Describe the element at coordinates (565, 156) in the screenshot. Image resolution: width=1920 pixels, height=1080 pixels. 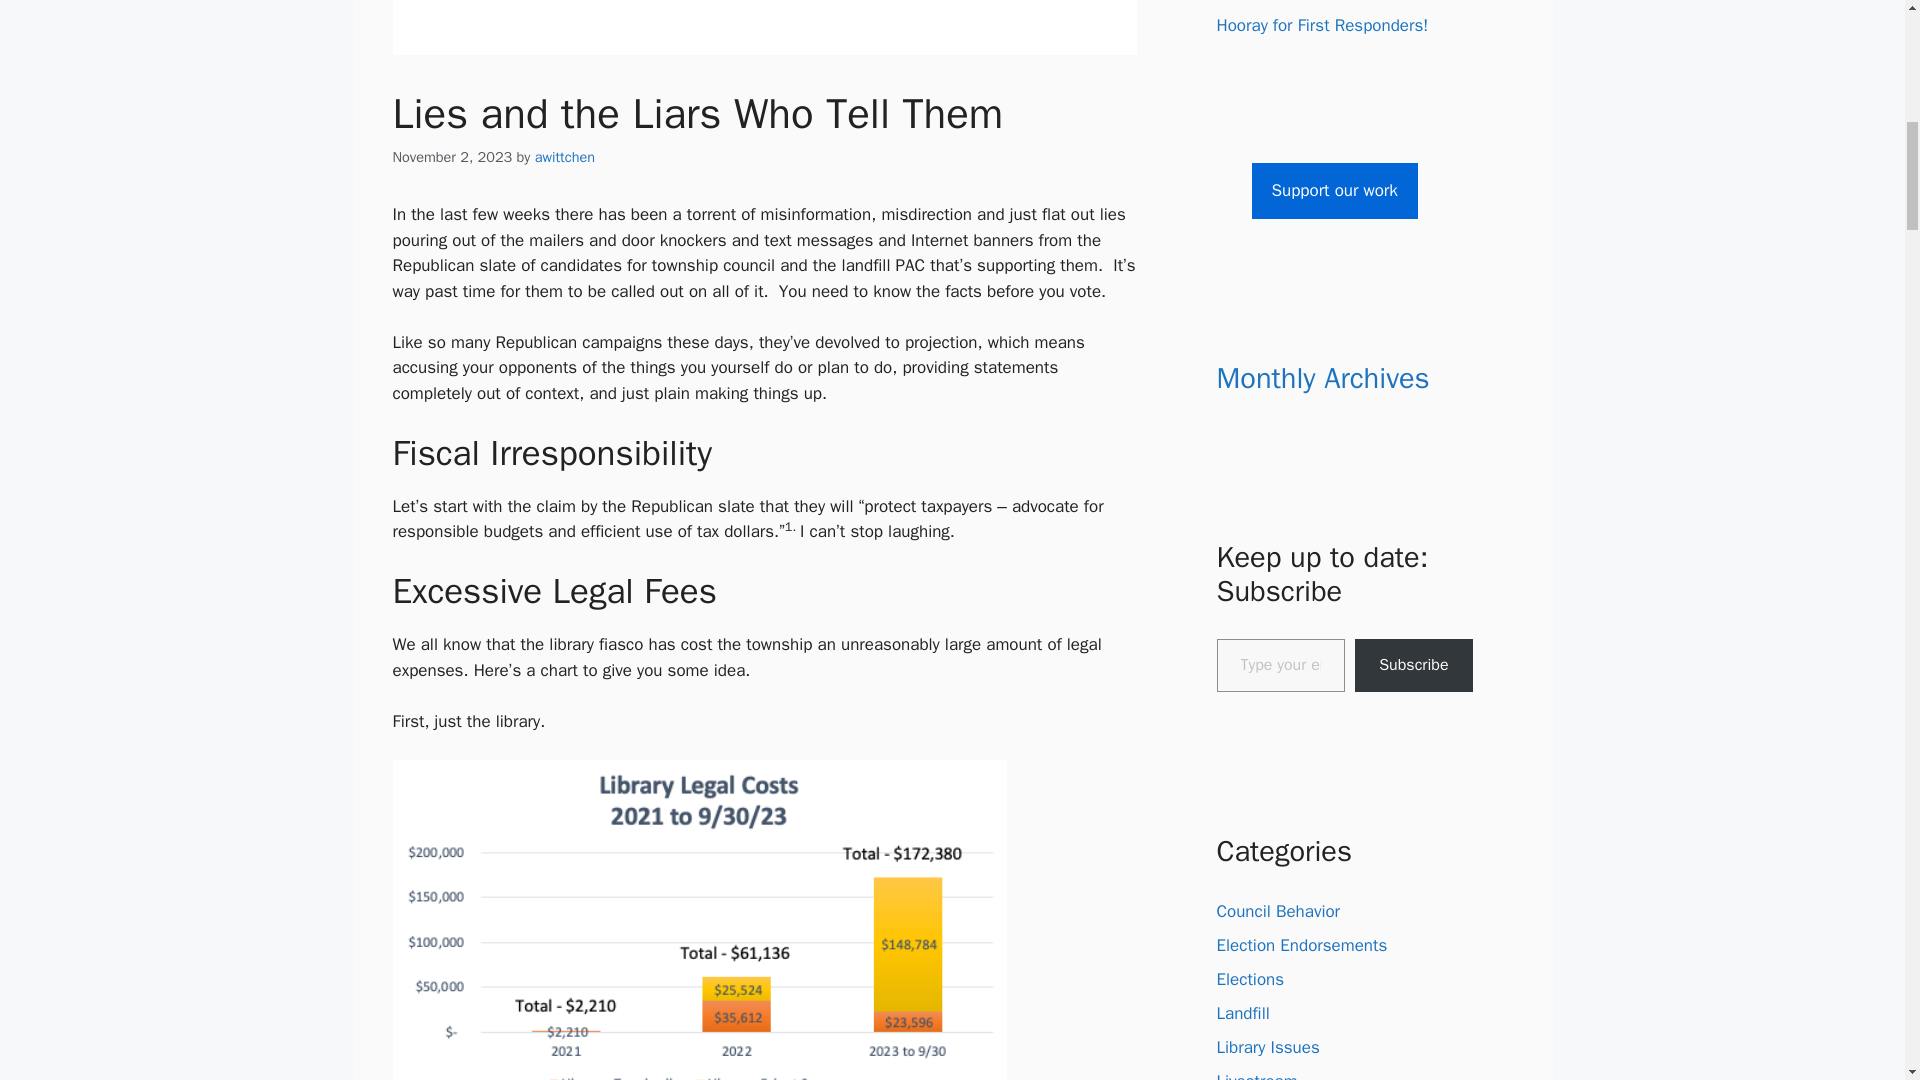
I see `View all posts by awittchen` at that location.